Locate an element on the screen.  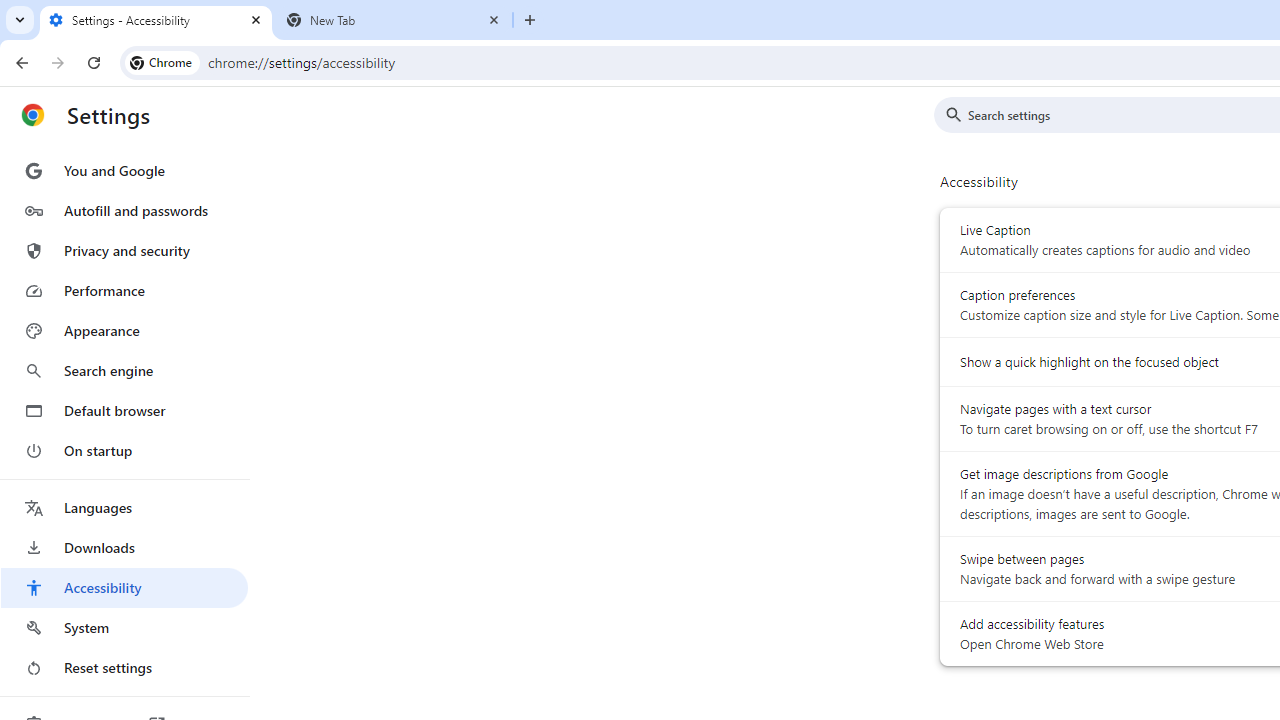
Autofill and passwords is located at coordinates (124, 210).